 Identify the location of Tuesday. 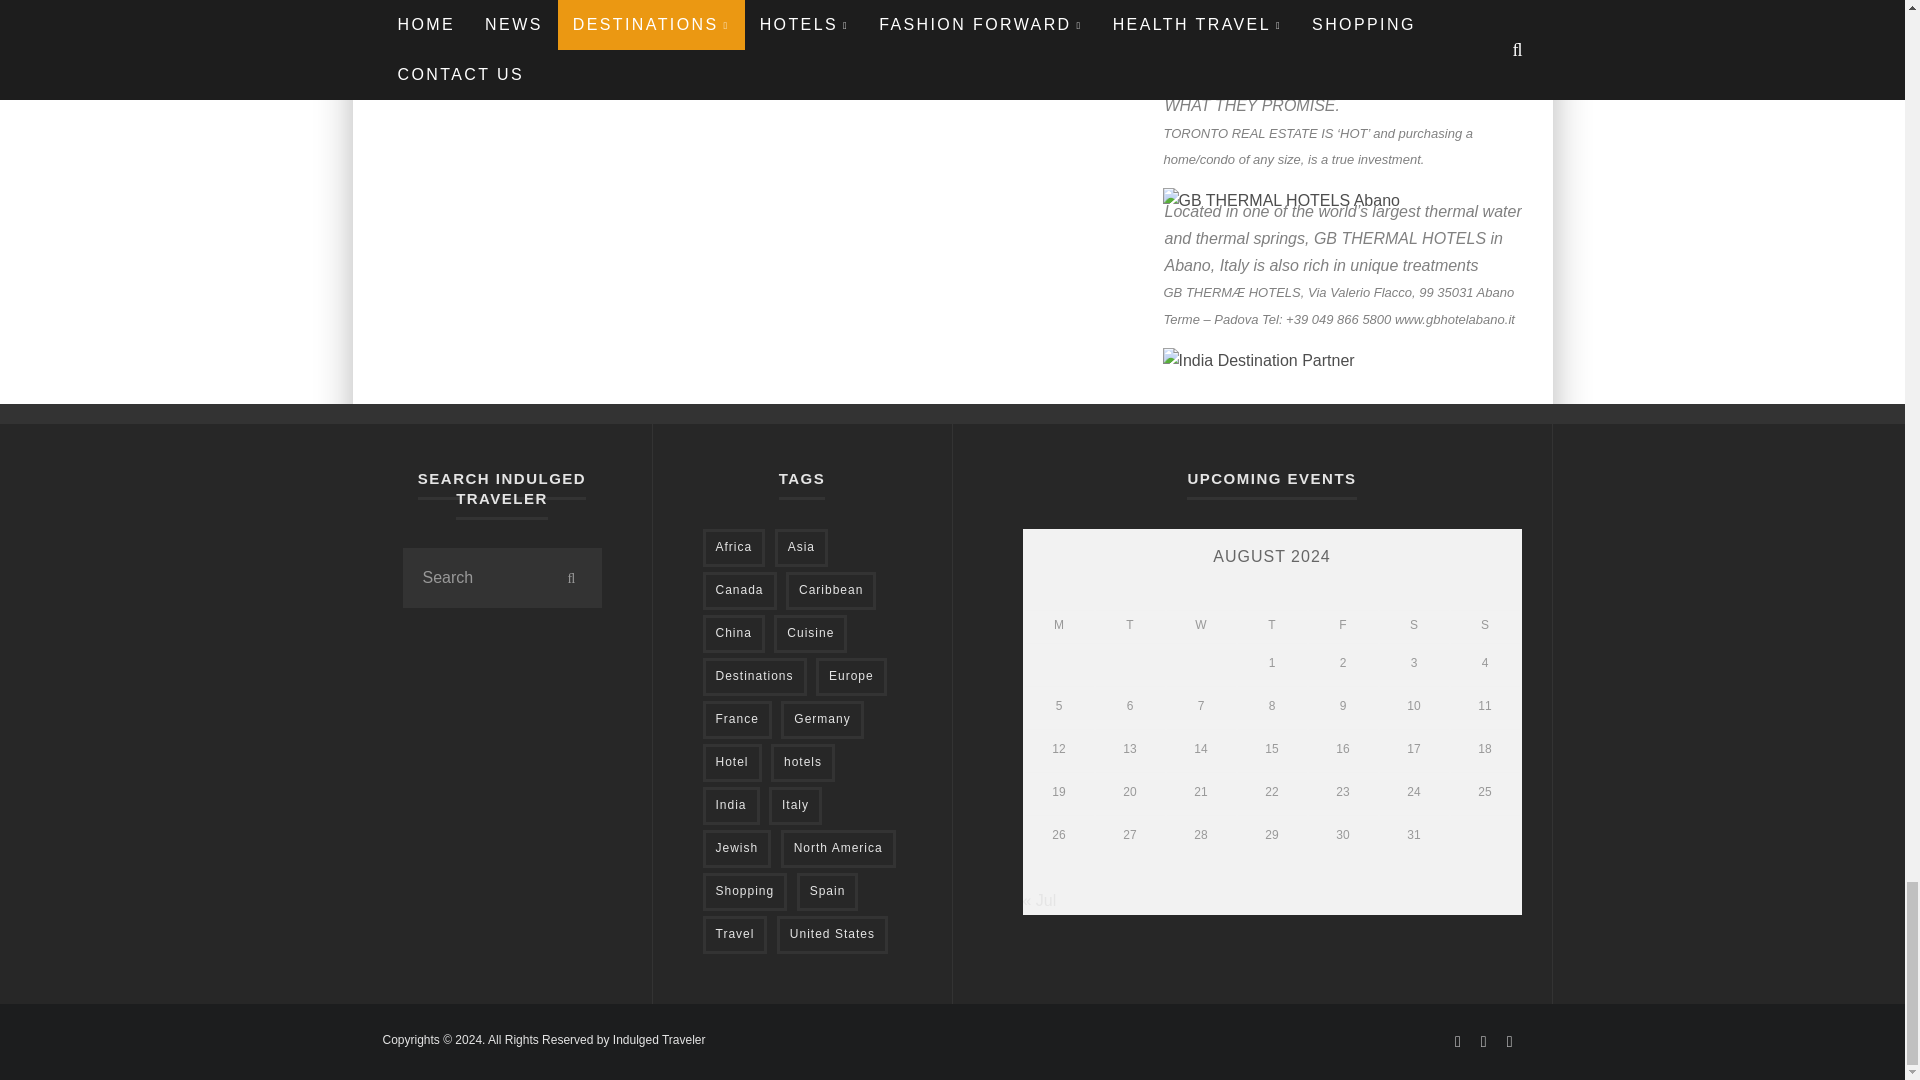
(1130, 626).